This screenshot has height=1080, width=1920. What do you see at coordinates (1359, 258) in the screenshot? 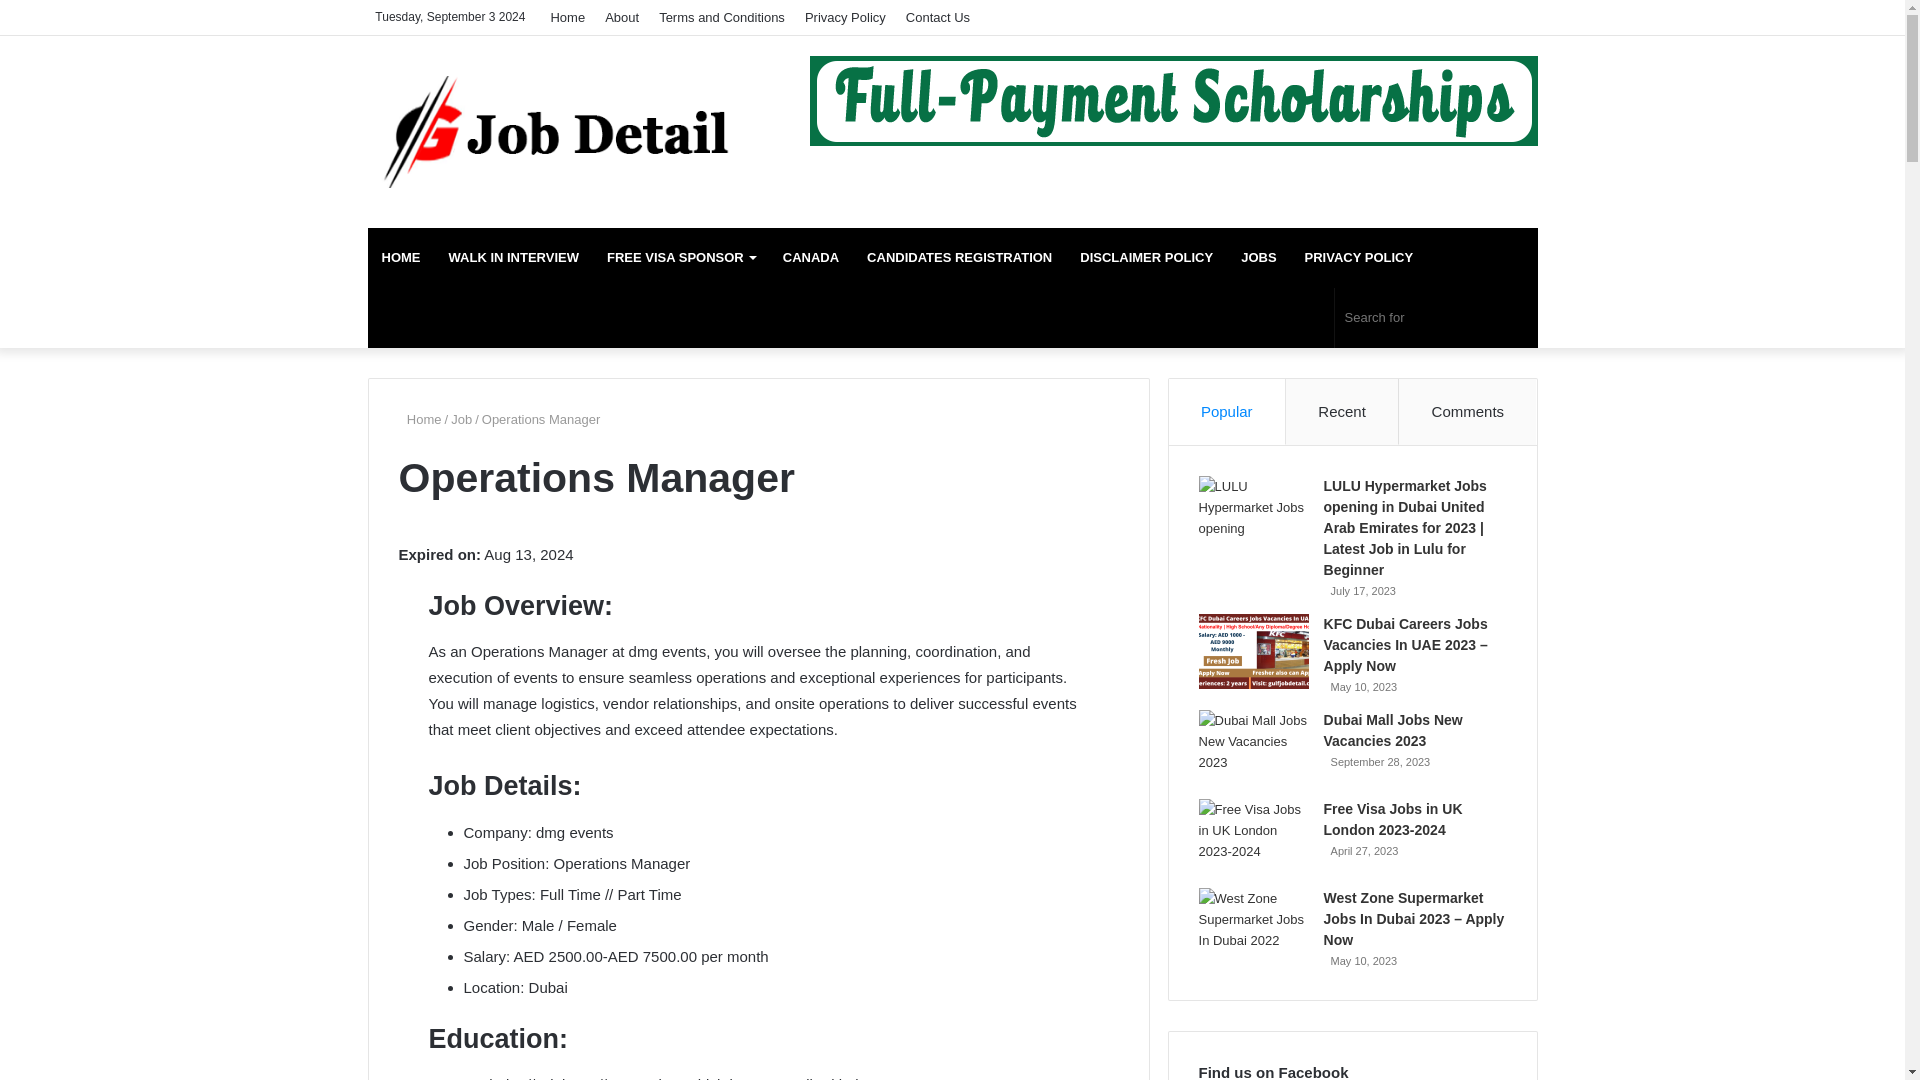
I see `PRIVACY POLICY` at bounding box center [1359, 258].